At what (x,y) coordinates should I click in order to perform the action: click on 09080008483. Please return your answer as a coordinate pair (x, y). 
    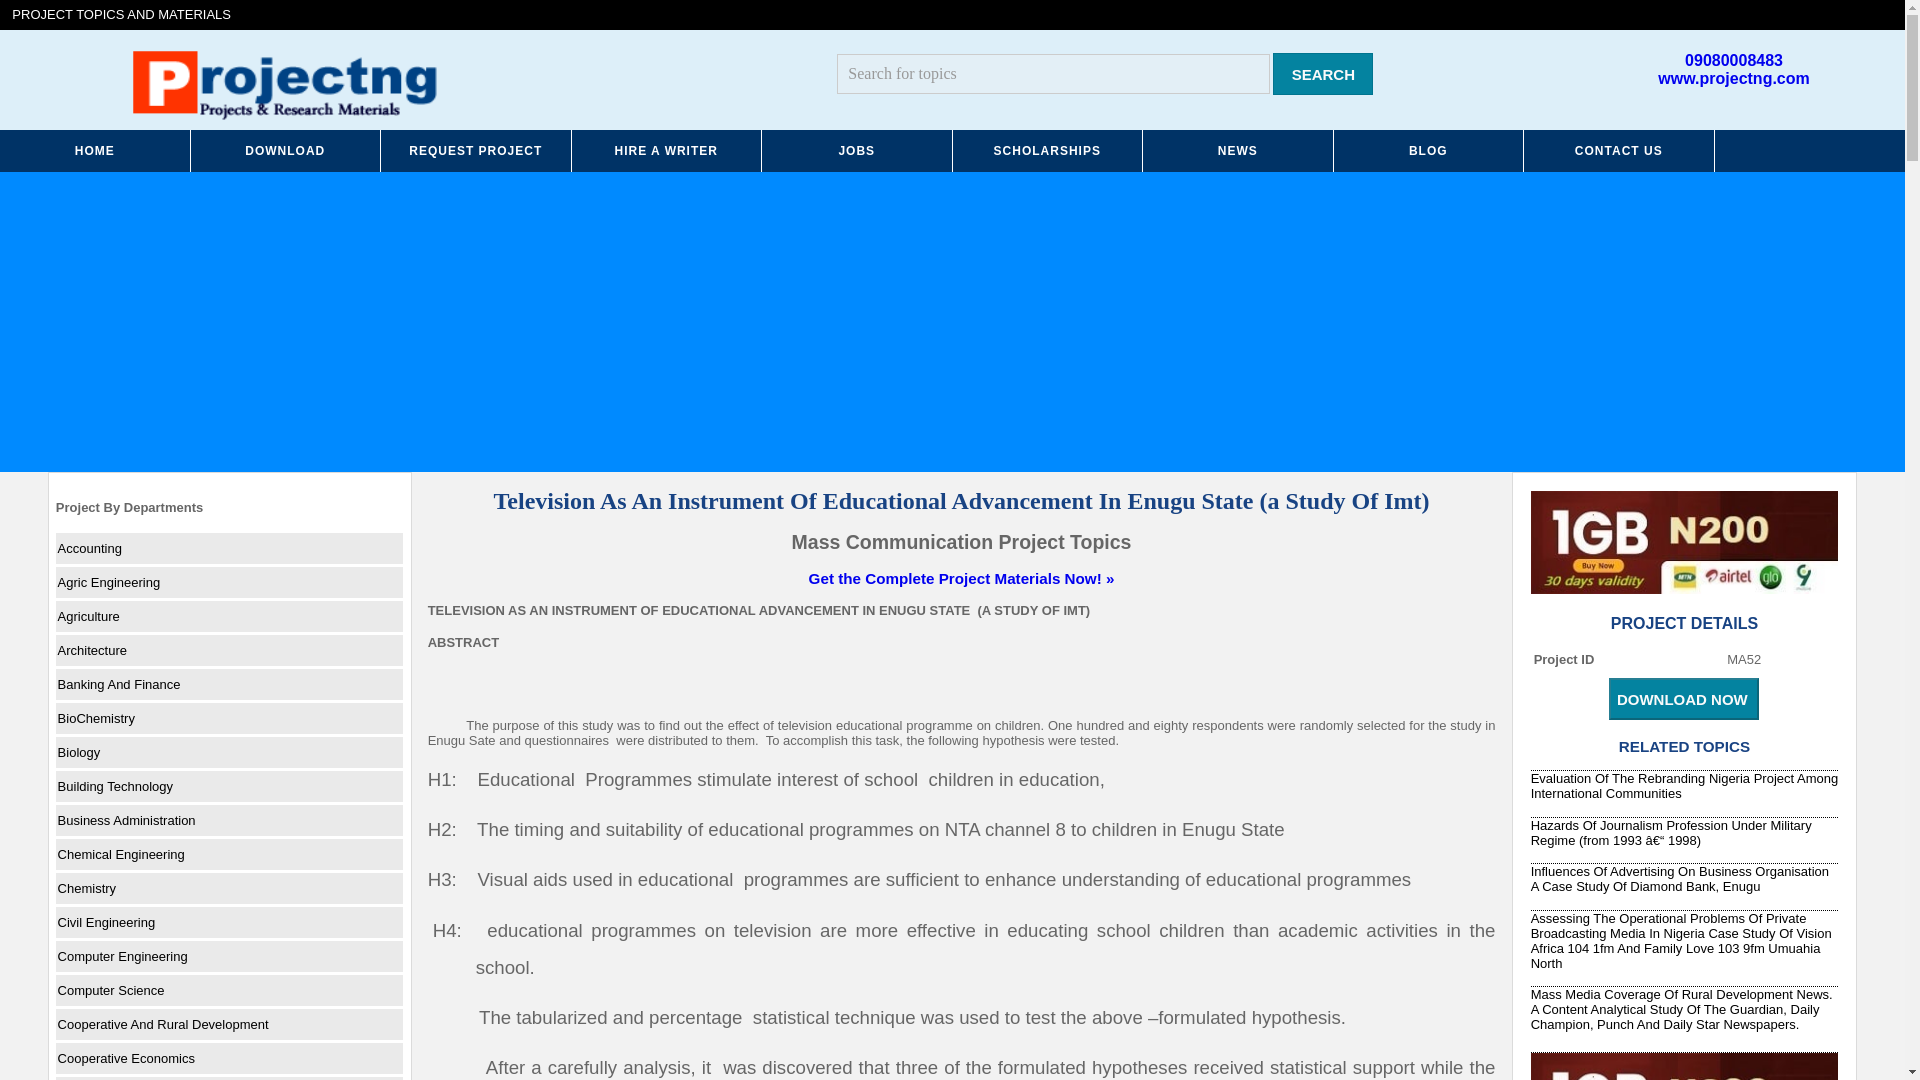
    Looking at the image, I should click on (1734, 60).